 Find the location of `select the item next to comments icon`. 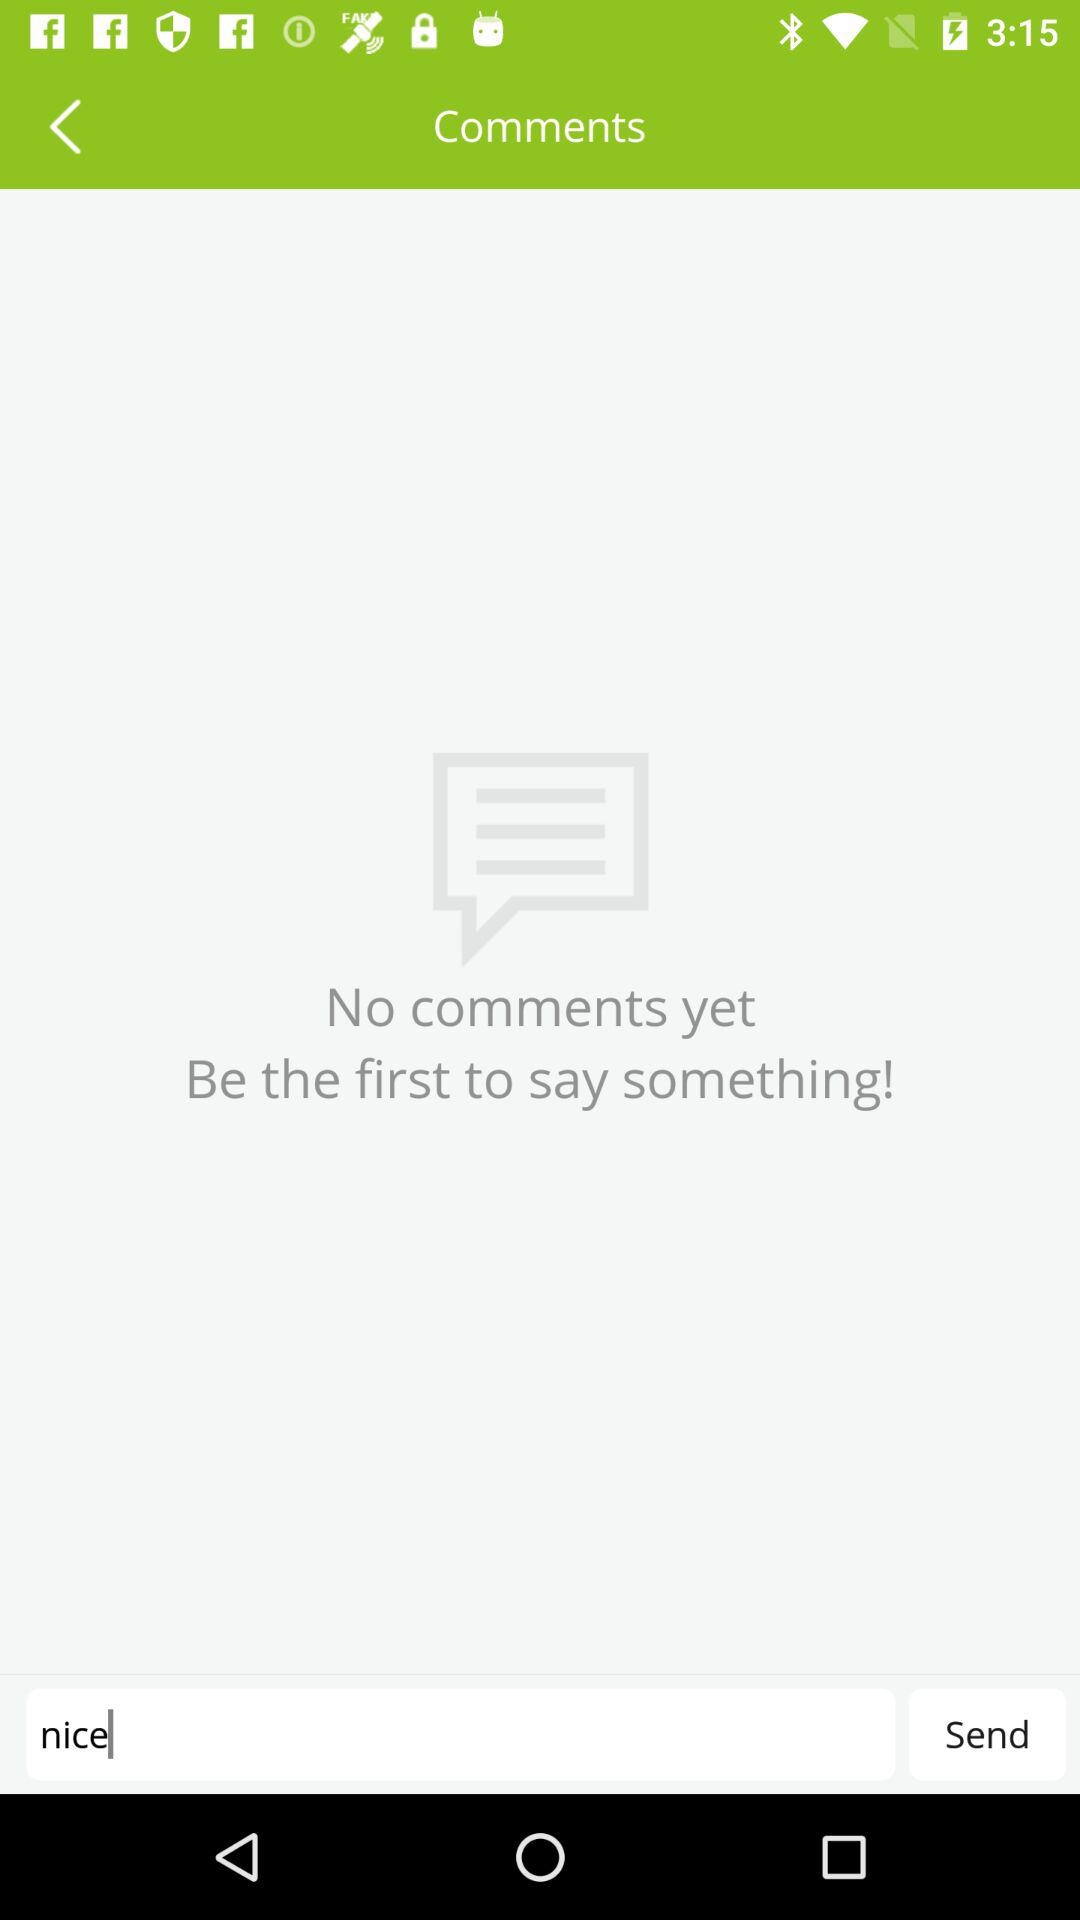

select the item next to comments icon is located at coordinates (64, 126).